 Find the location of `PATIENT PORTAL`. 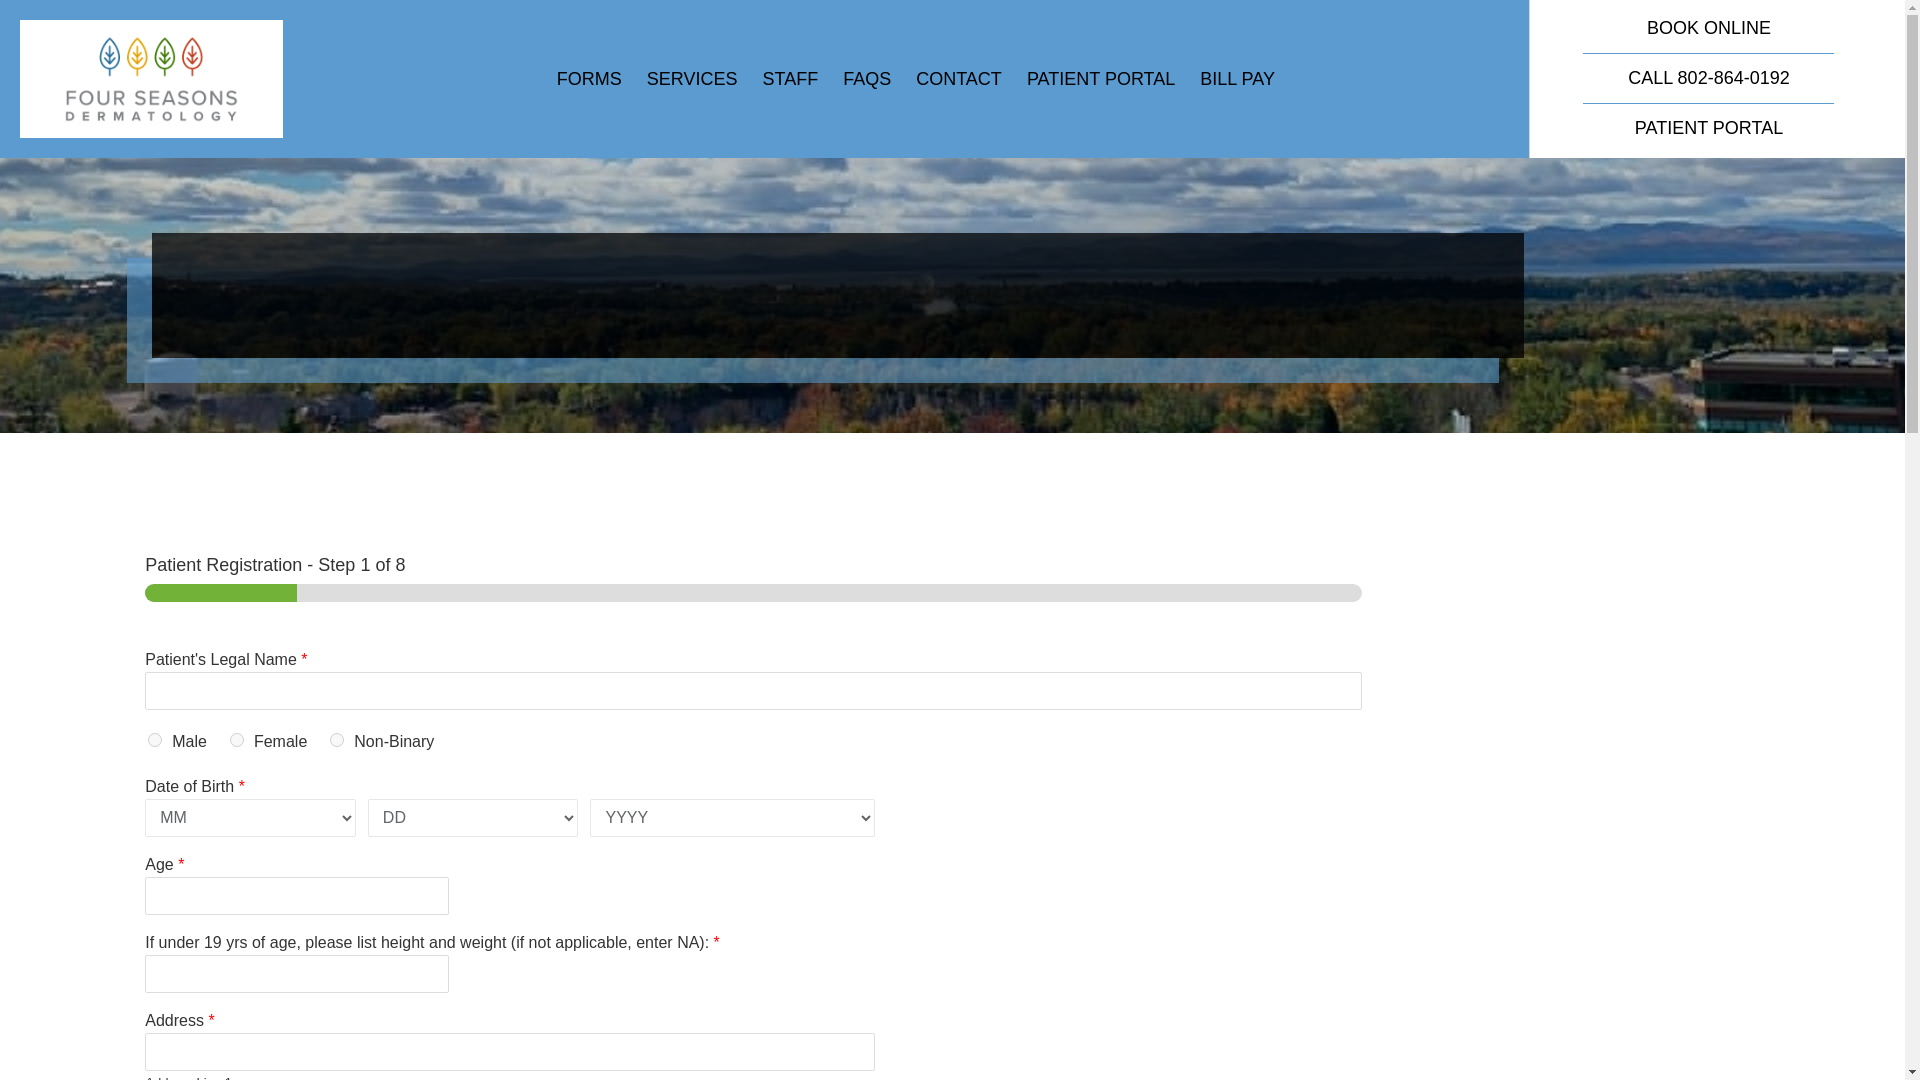

PATIENT PORTAL is located at coordinates (1709, 128).